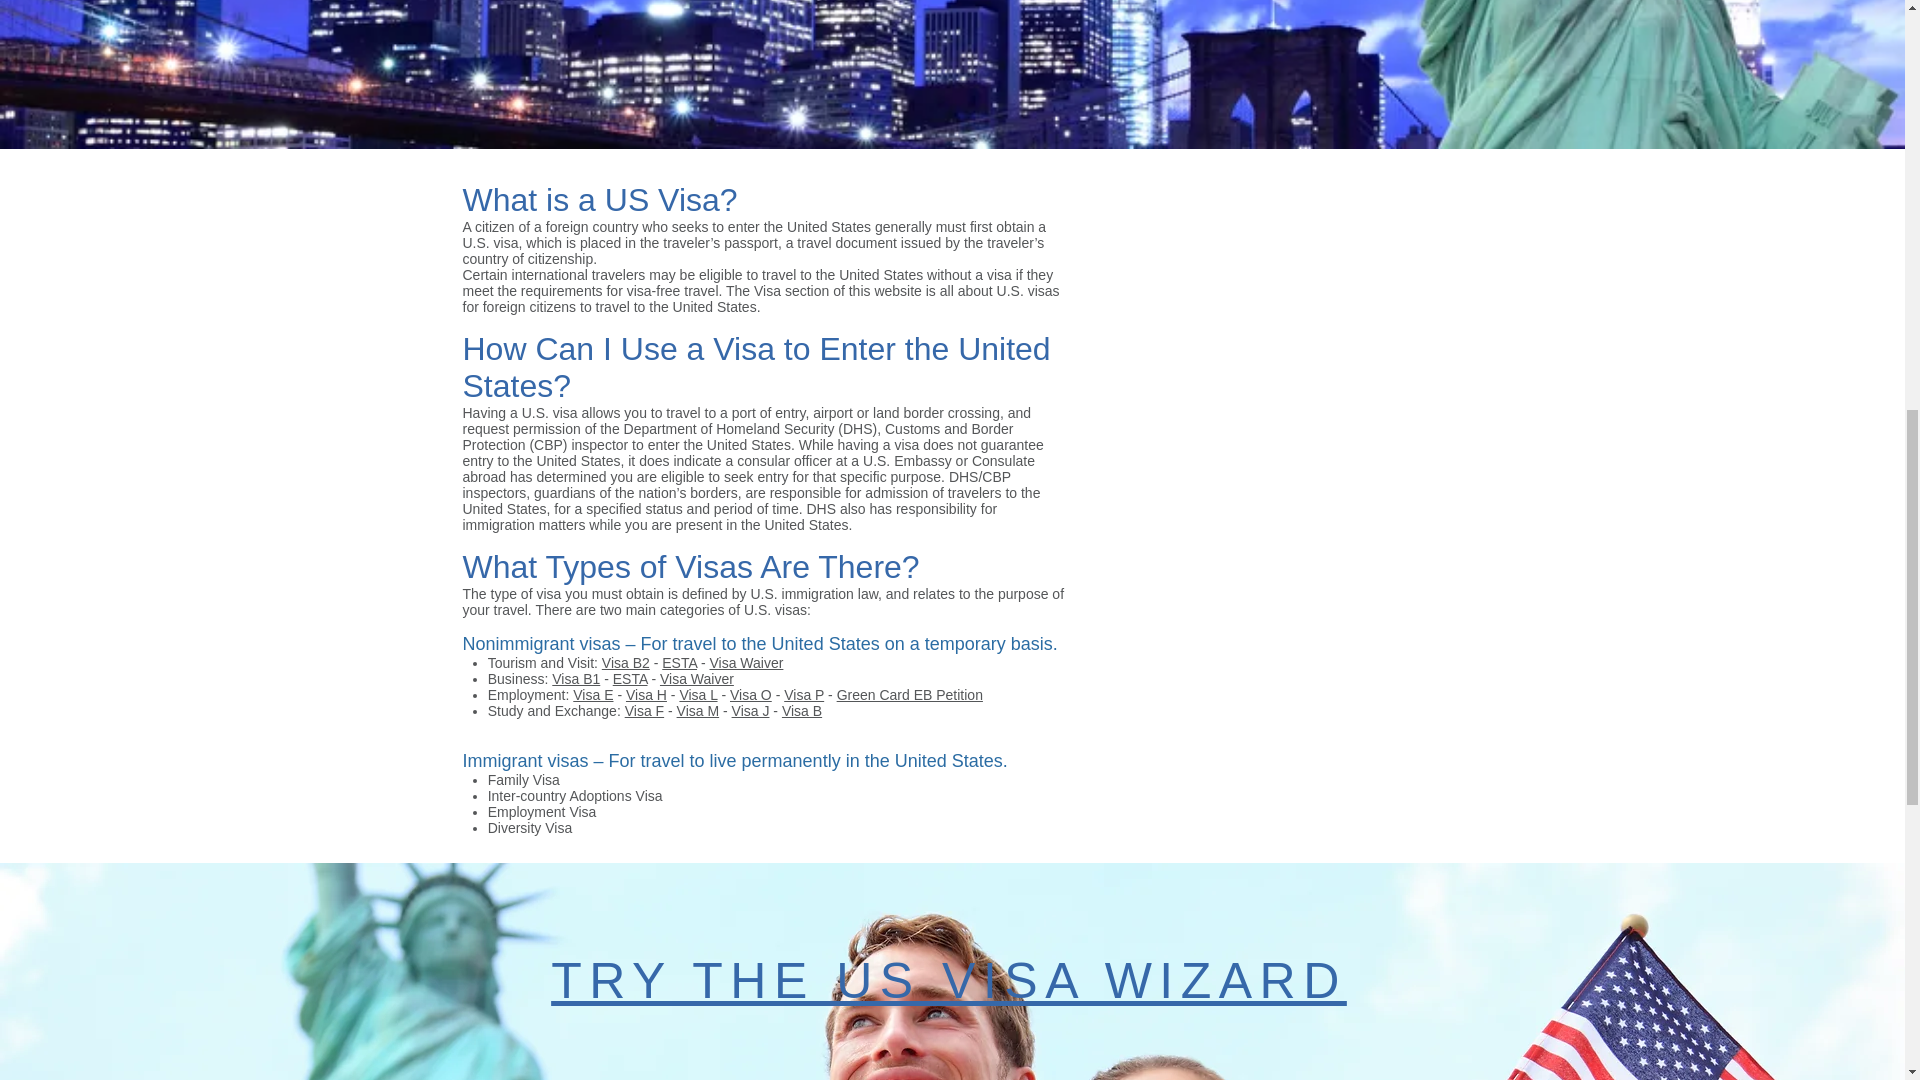 The image size is (1920, 1080). I want to click on Visa B1, so click(576, 678).